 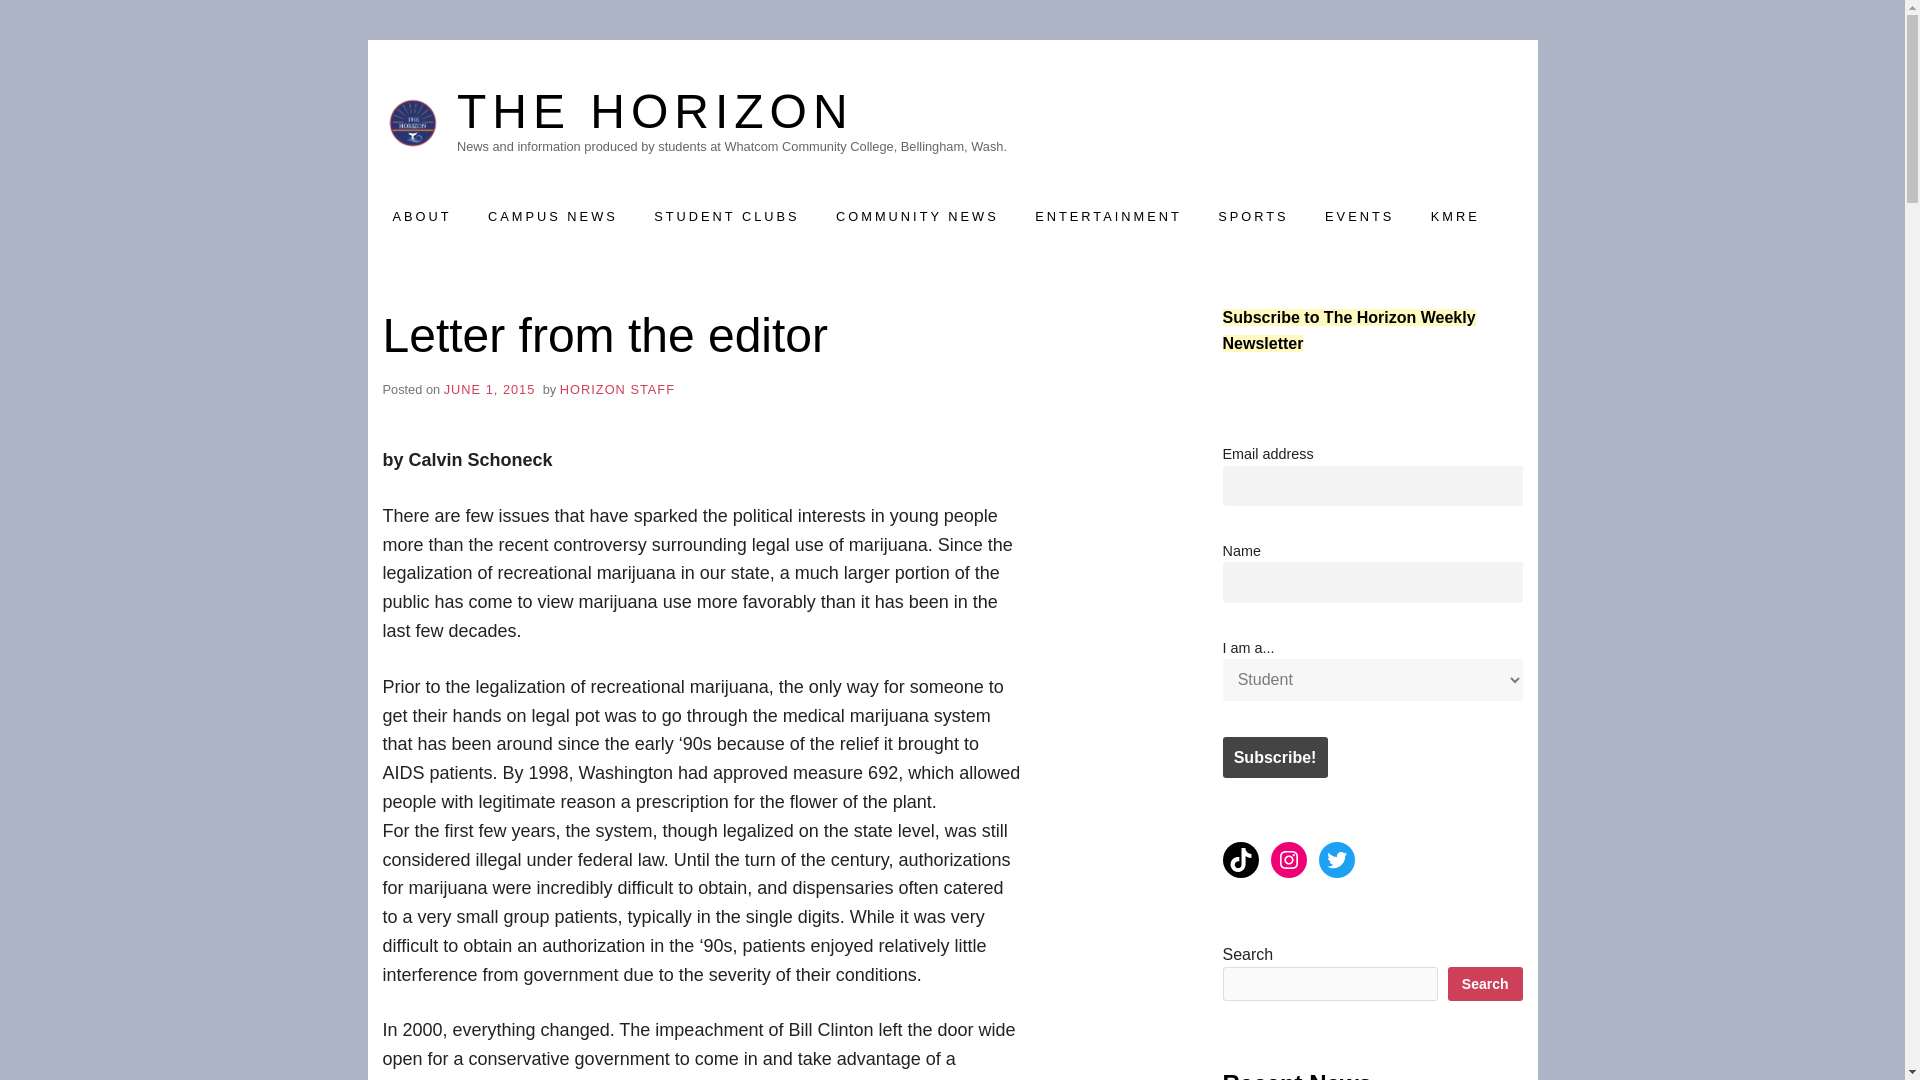 I want to click on CAMPUS NEWS, so click(x=552, y=216).